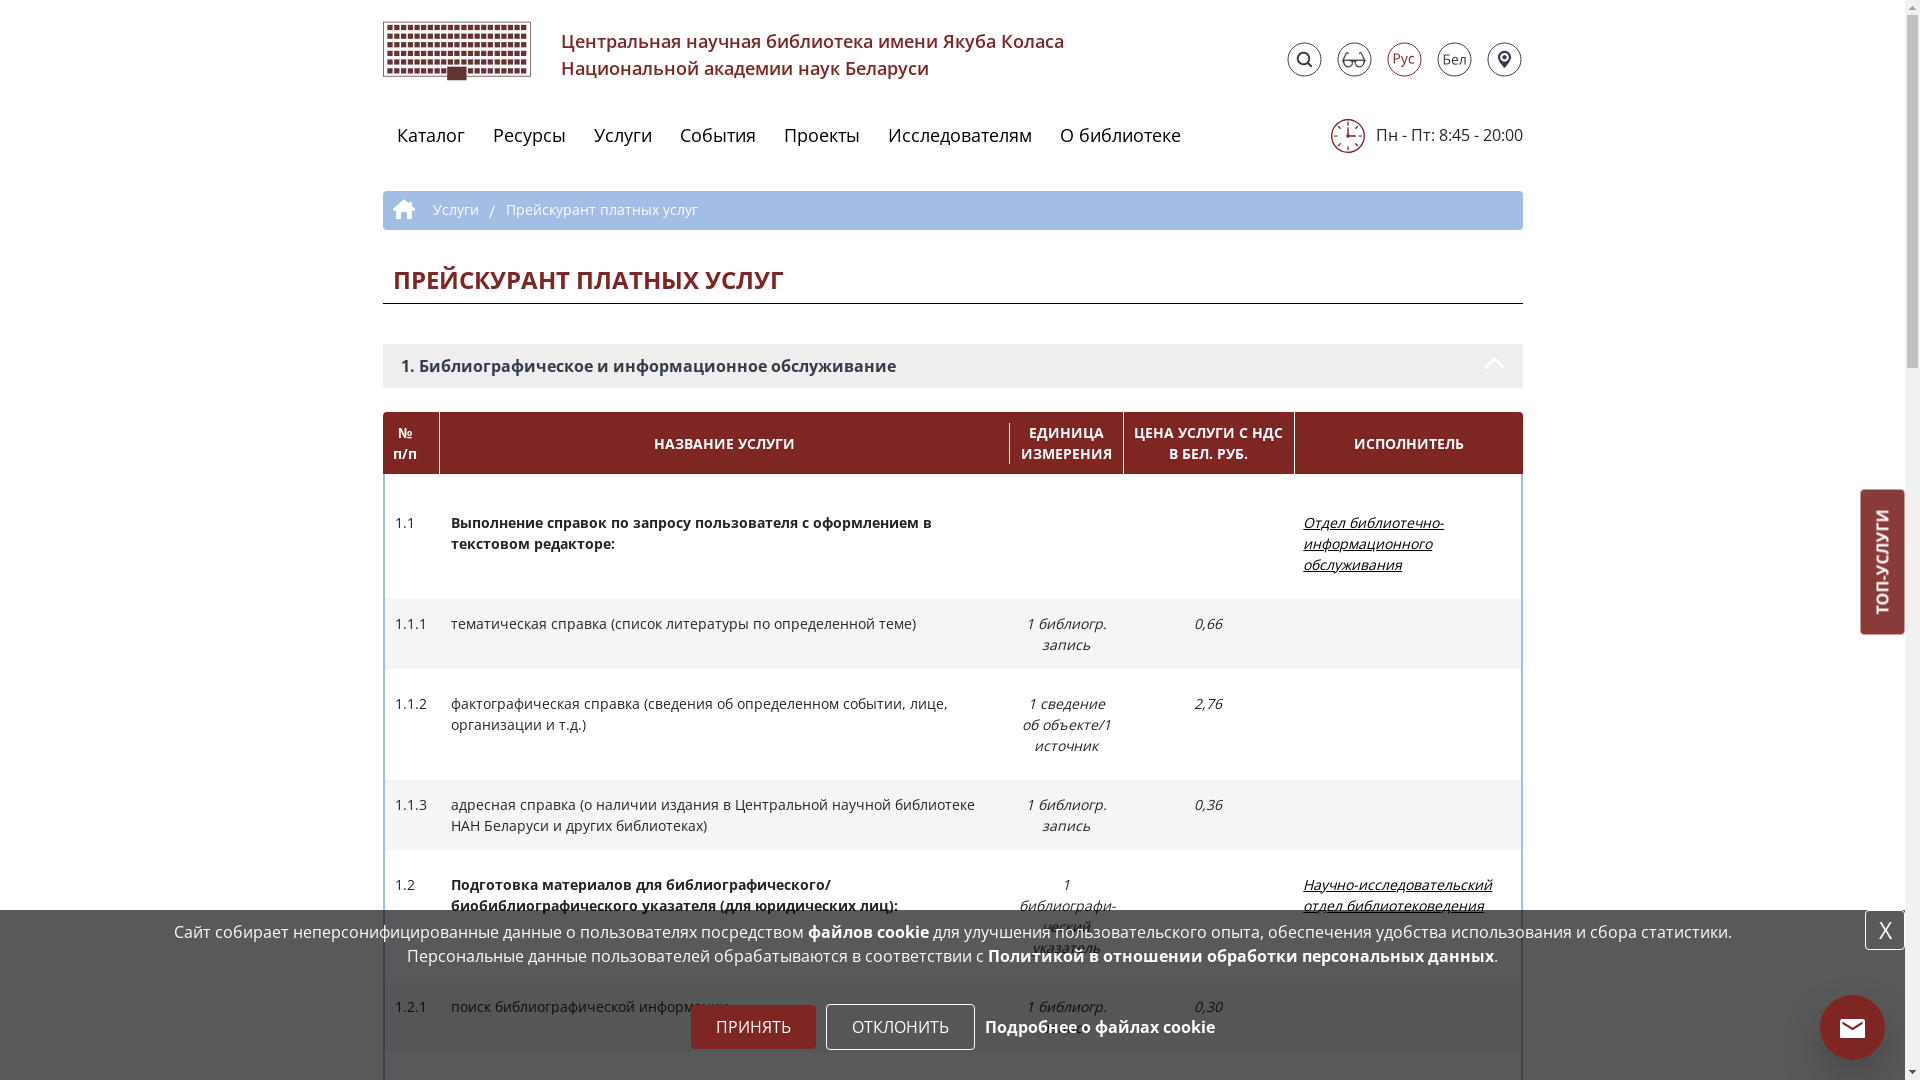 Image resolution: width=1920 pixels, height=1080 pixels. Describe the element at coordinates (1885, 930) in the screenshot. I see `X` at that location.